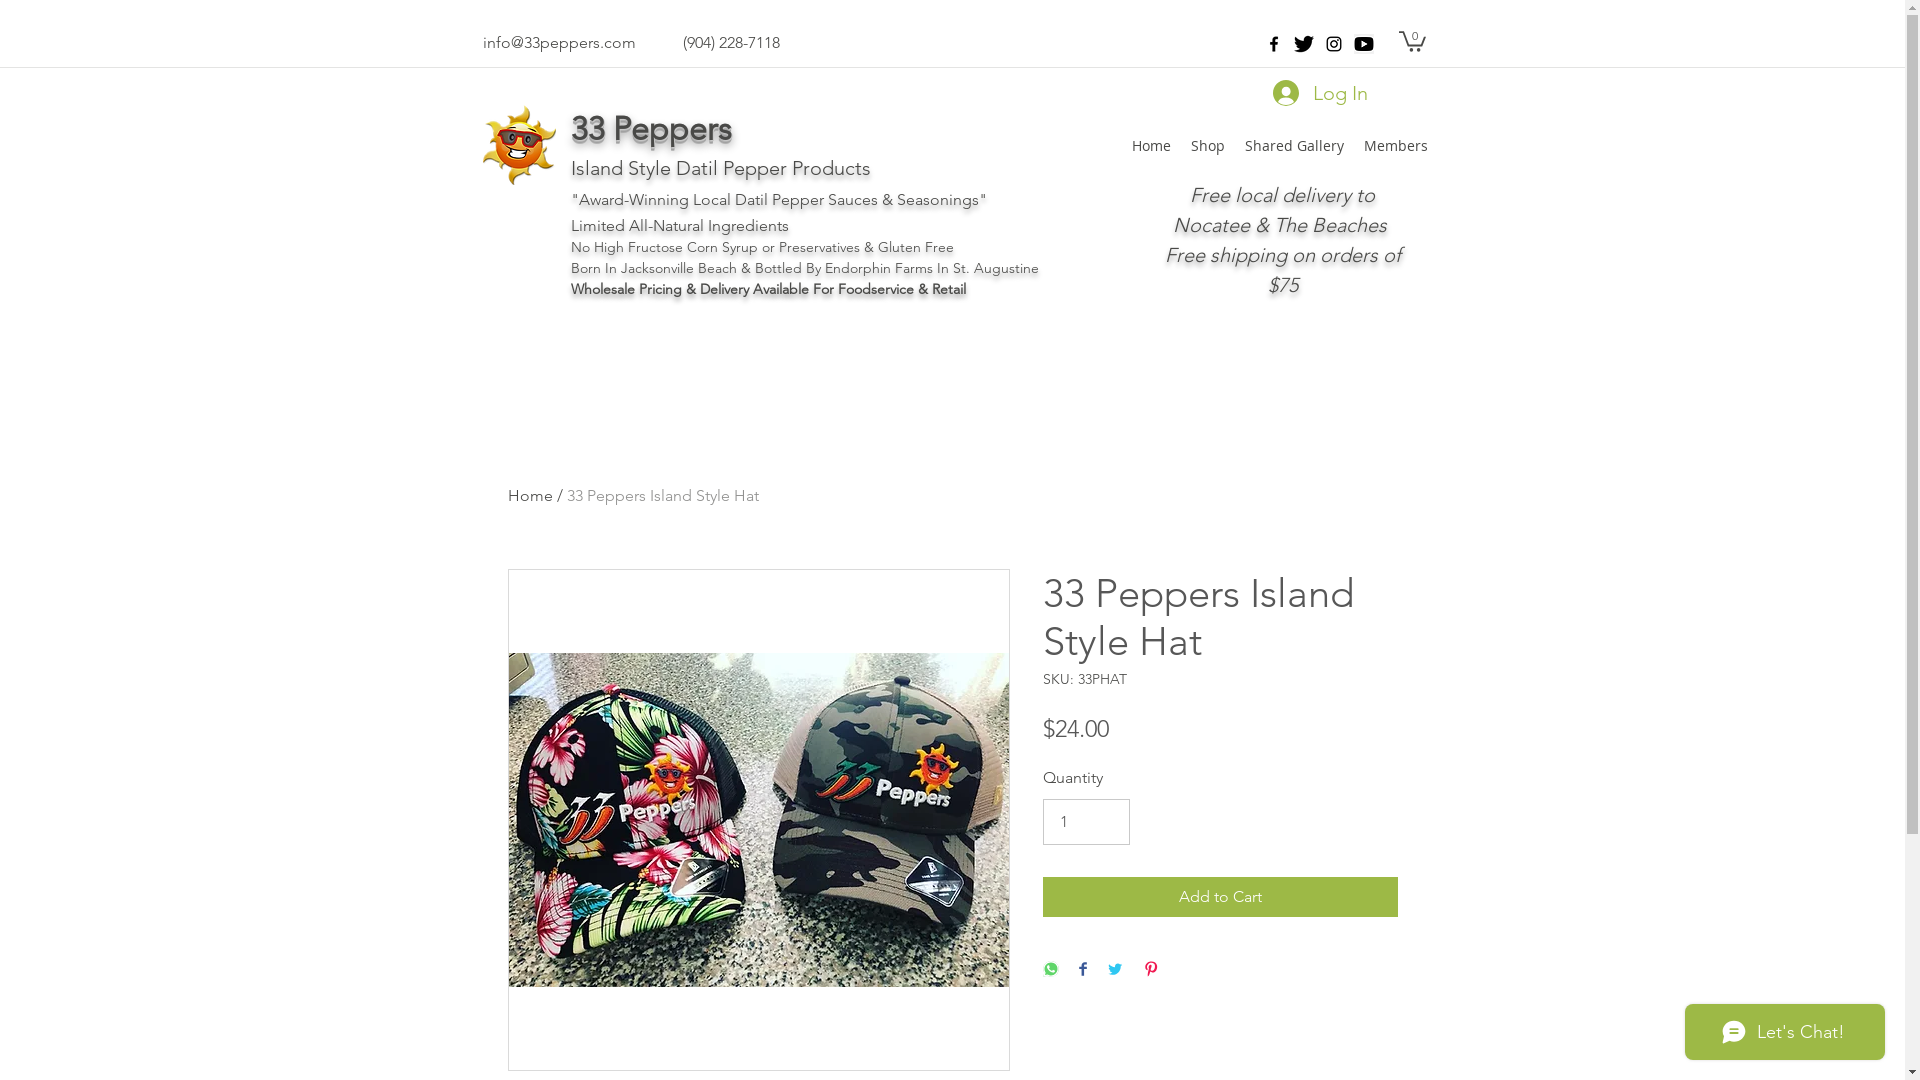  What do you see at coordinates (1412, 40) in the screenshot?
I see `0` at bounding box center [1412, 40].